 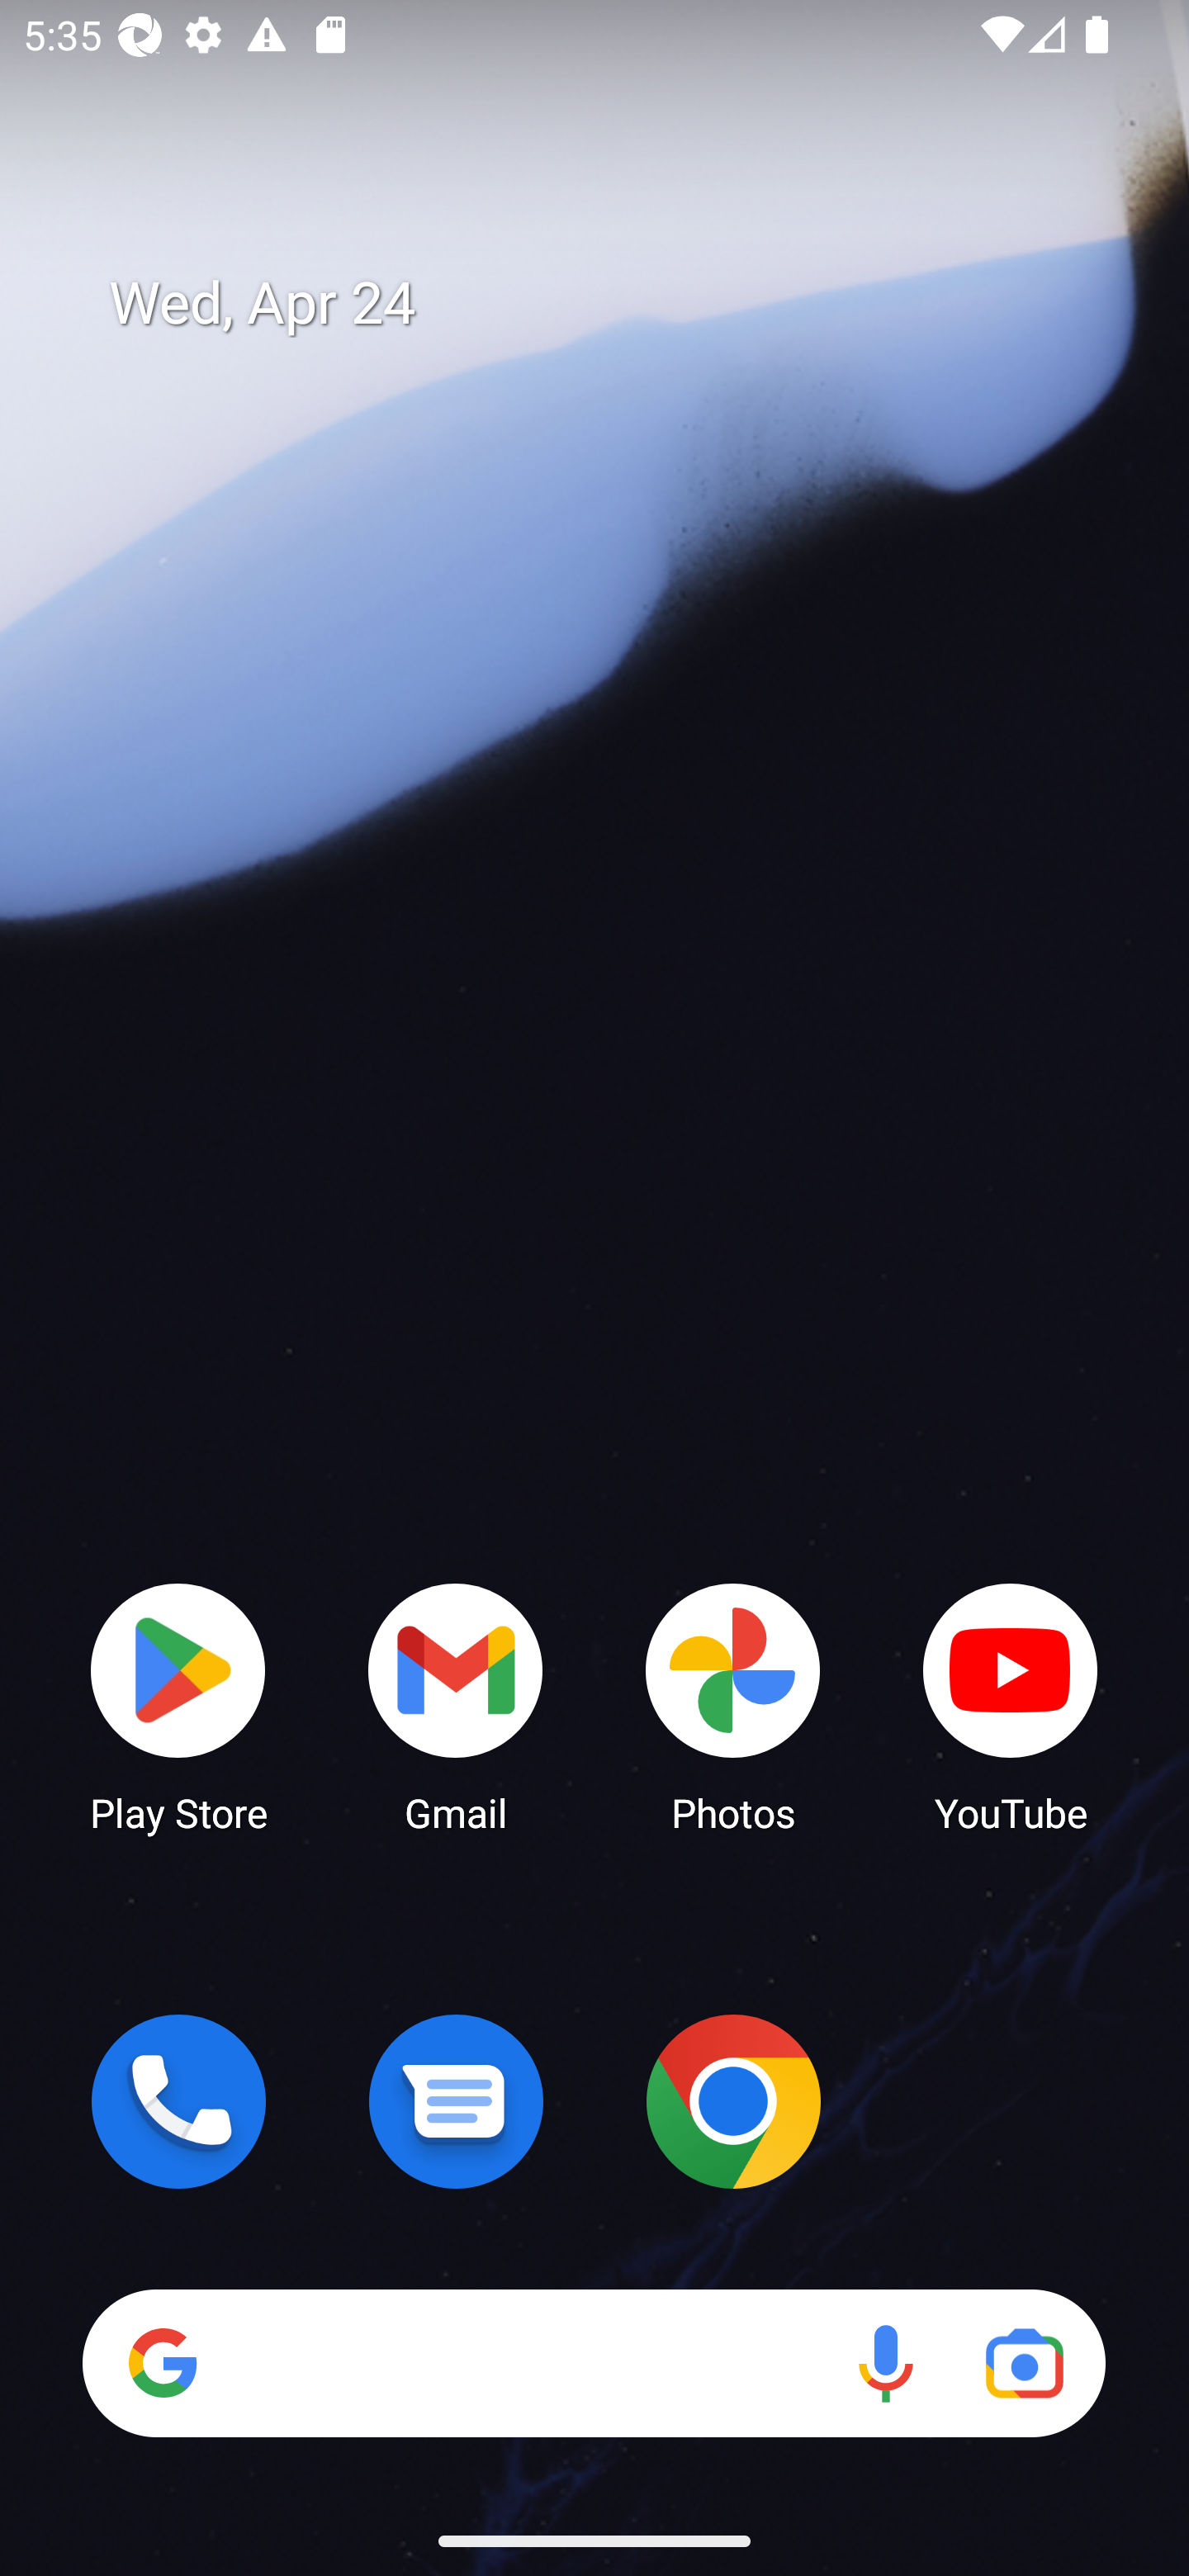 What do you see at coordinates (456, 2101) in the screenshot?
I see `Messages` at bounding box center [456, 2101].